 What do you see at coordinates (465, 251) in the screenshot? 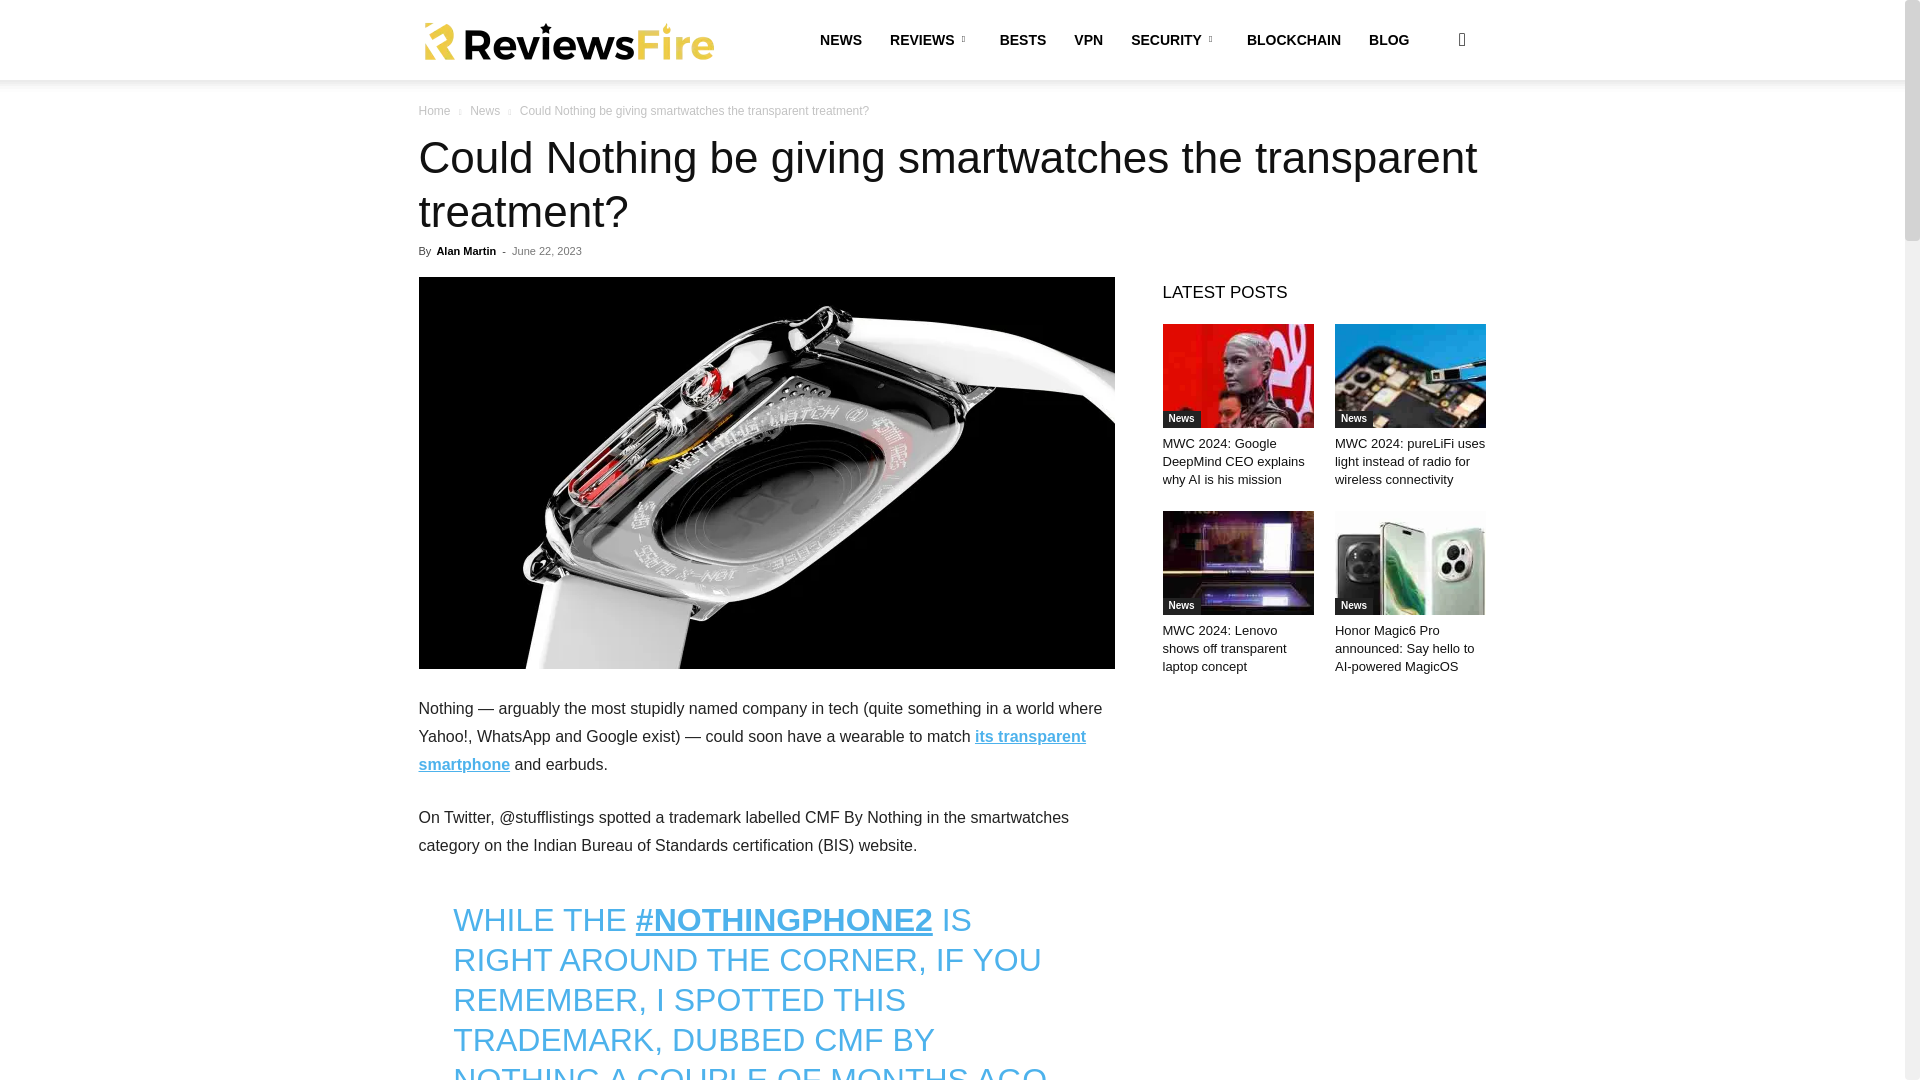
I see `Alan Martin` at bounding box center [465, 251].